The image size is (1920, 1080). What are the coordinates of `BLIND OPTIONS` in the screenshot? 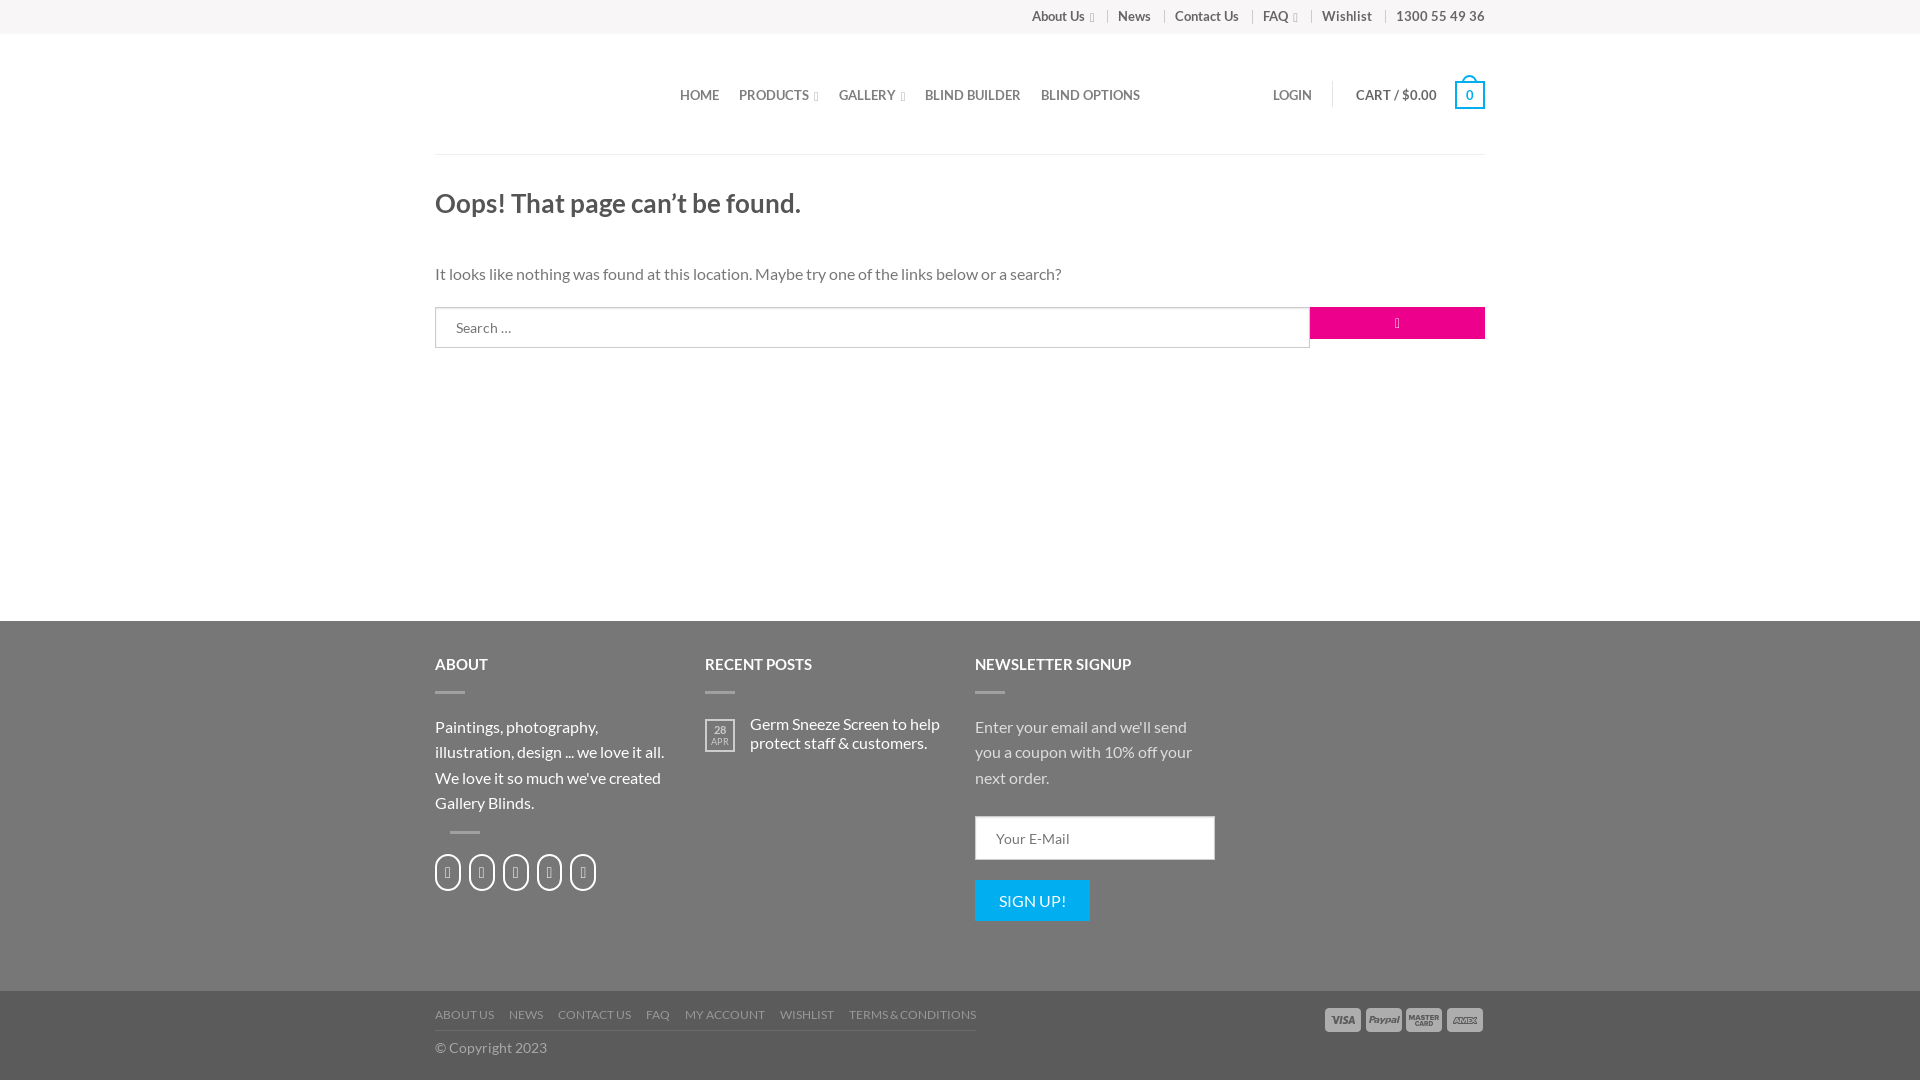 It's located at (1090, 95).